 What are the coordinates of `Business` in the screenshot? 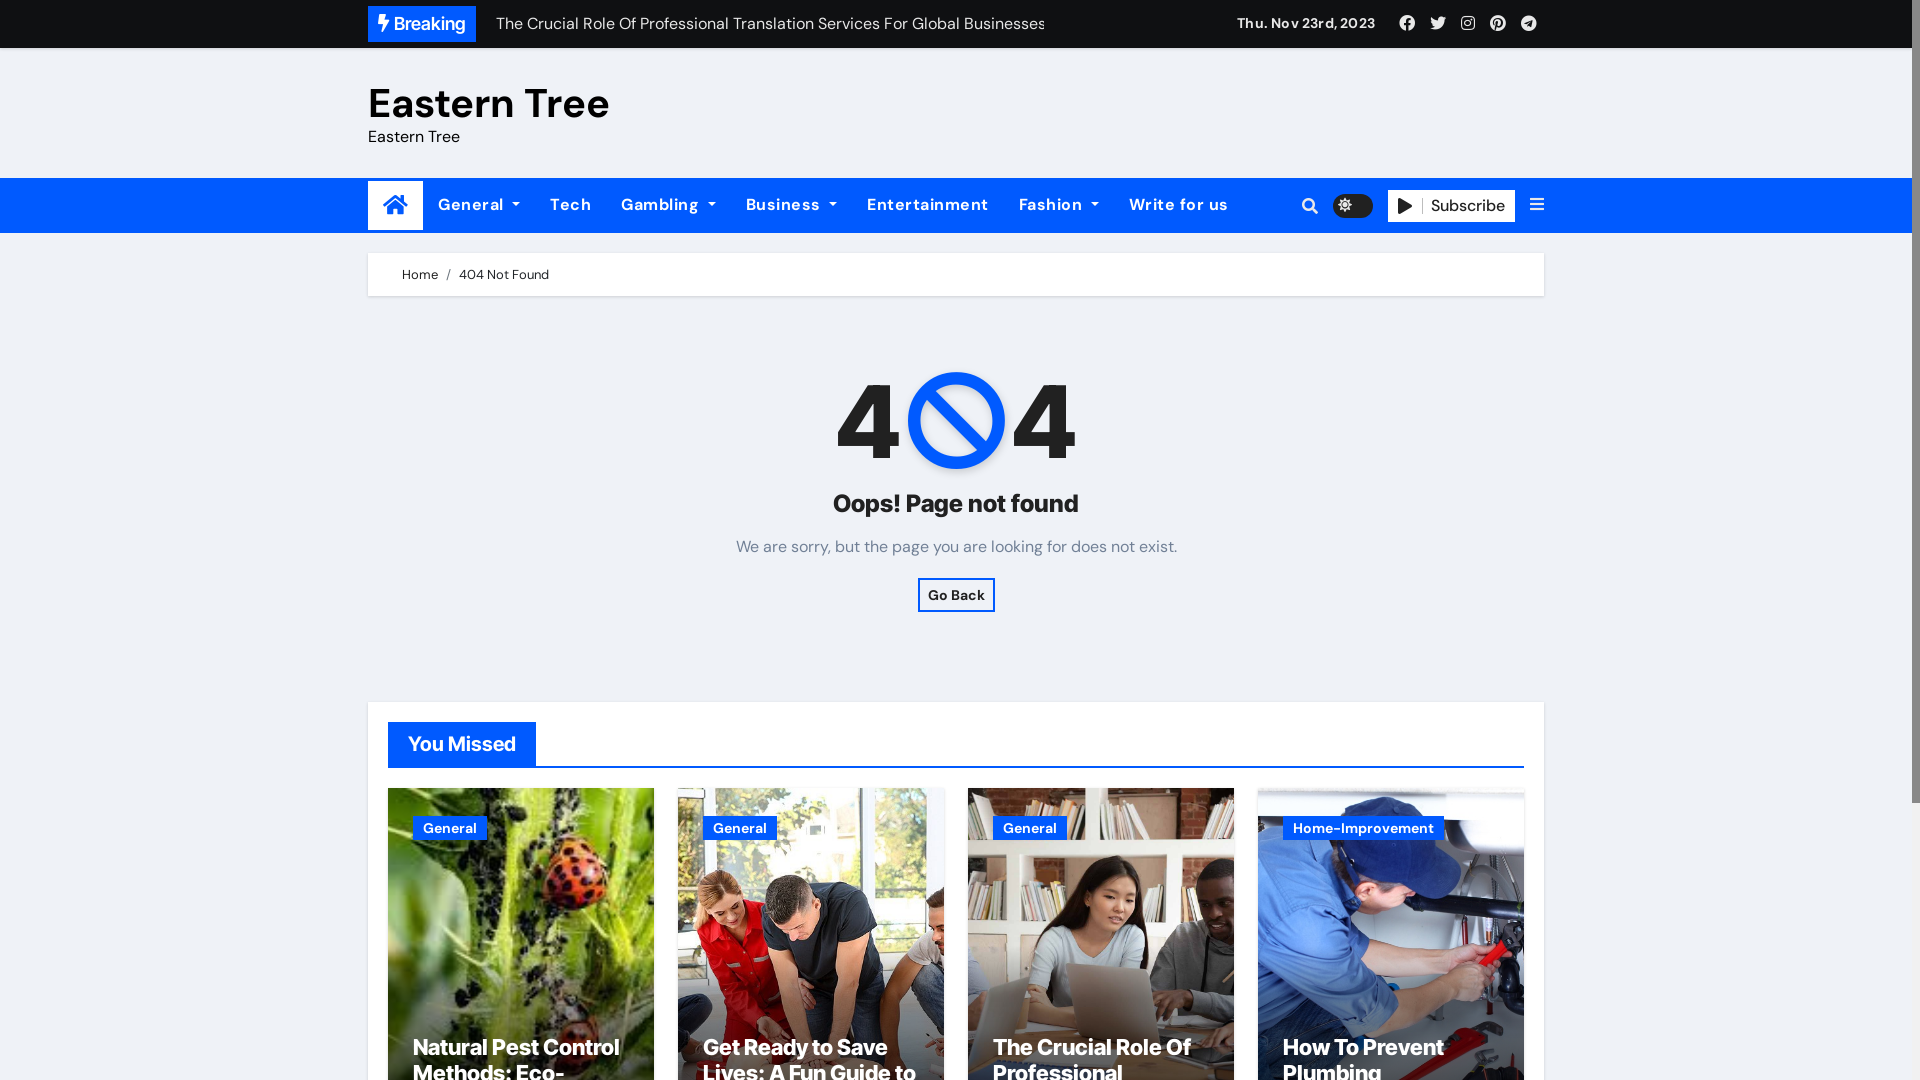 It's located at (792, 205).